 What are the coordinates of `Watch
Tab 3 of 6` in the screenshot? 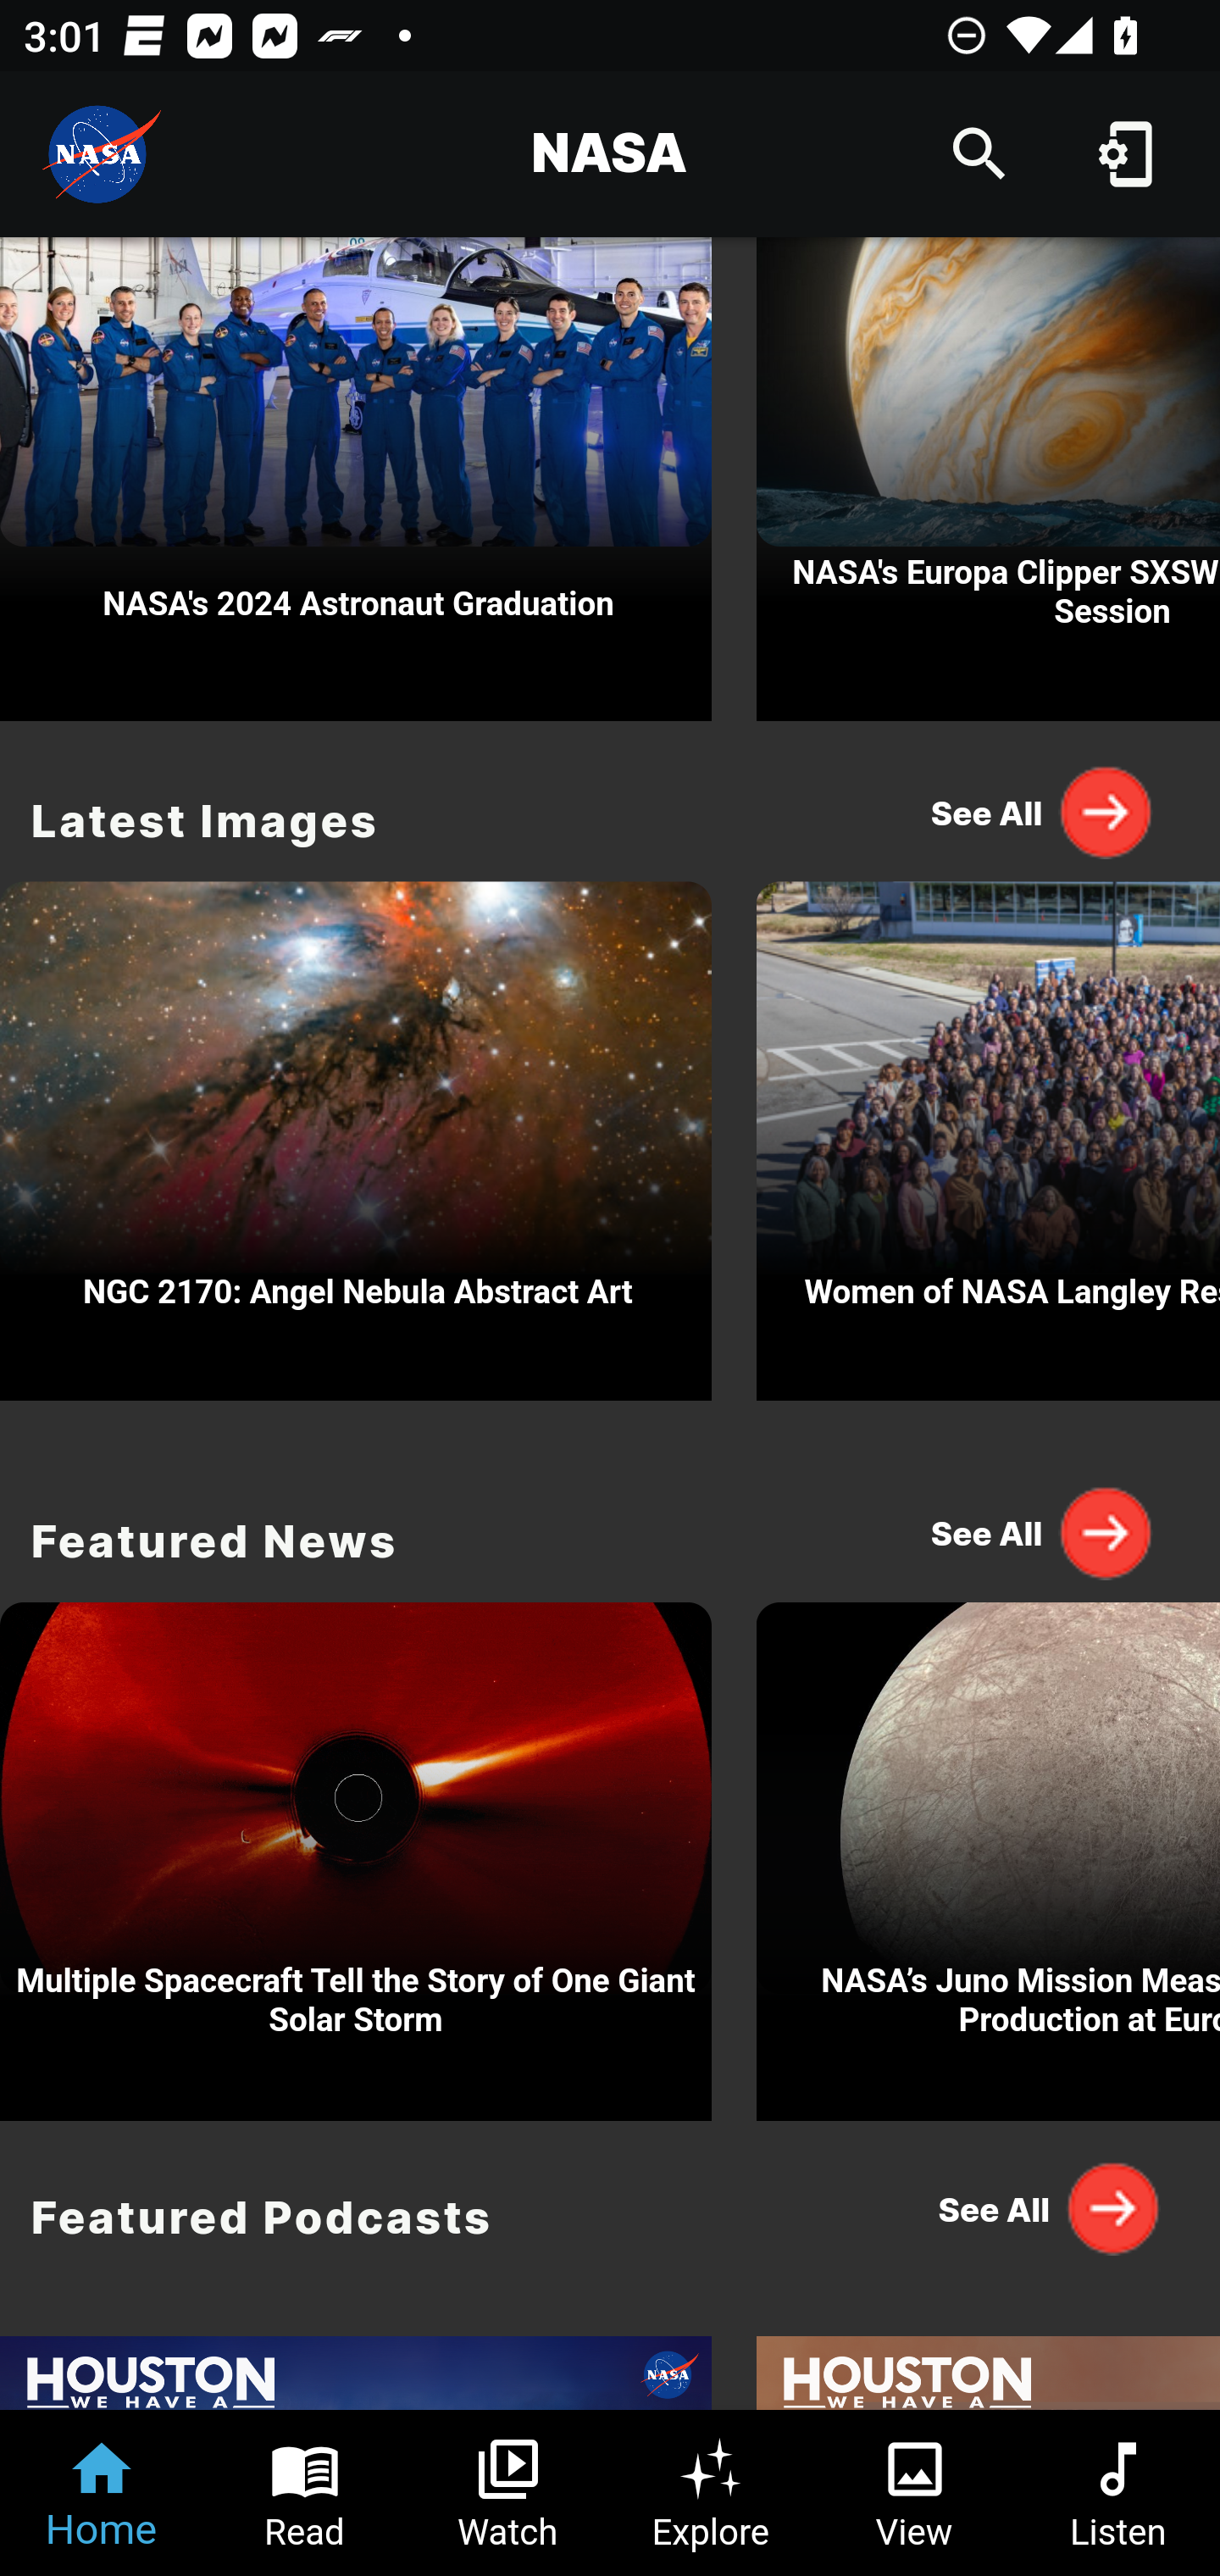 It's located at (508, 2493).